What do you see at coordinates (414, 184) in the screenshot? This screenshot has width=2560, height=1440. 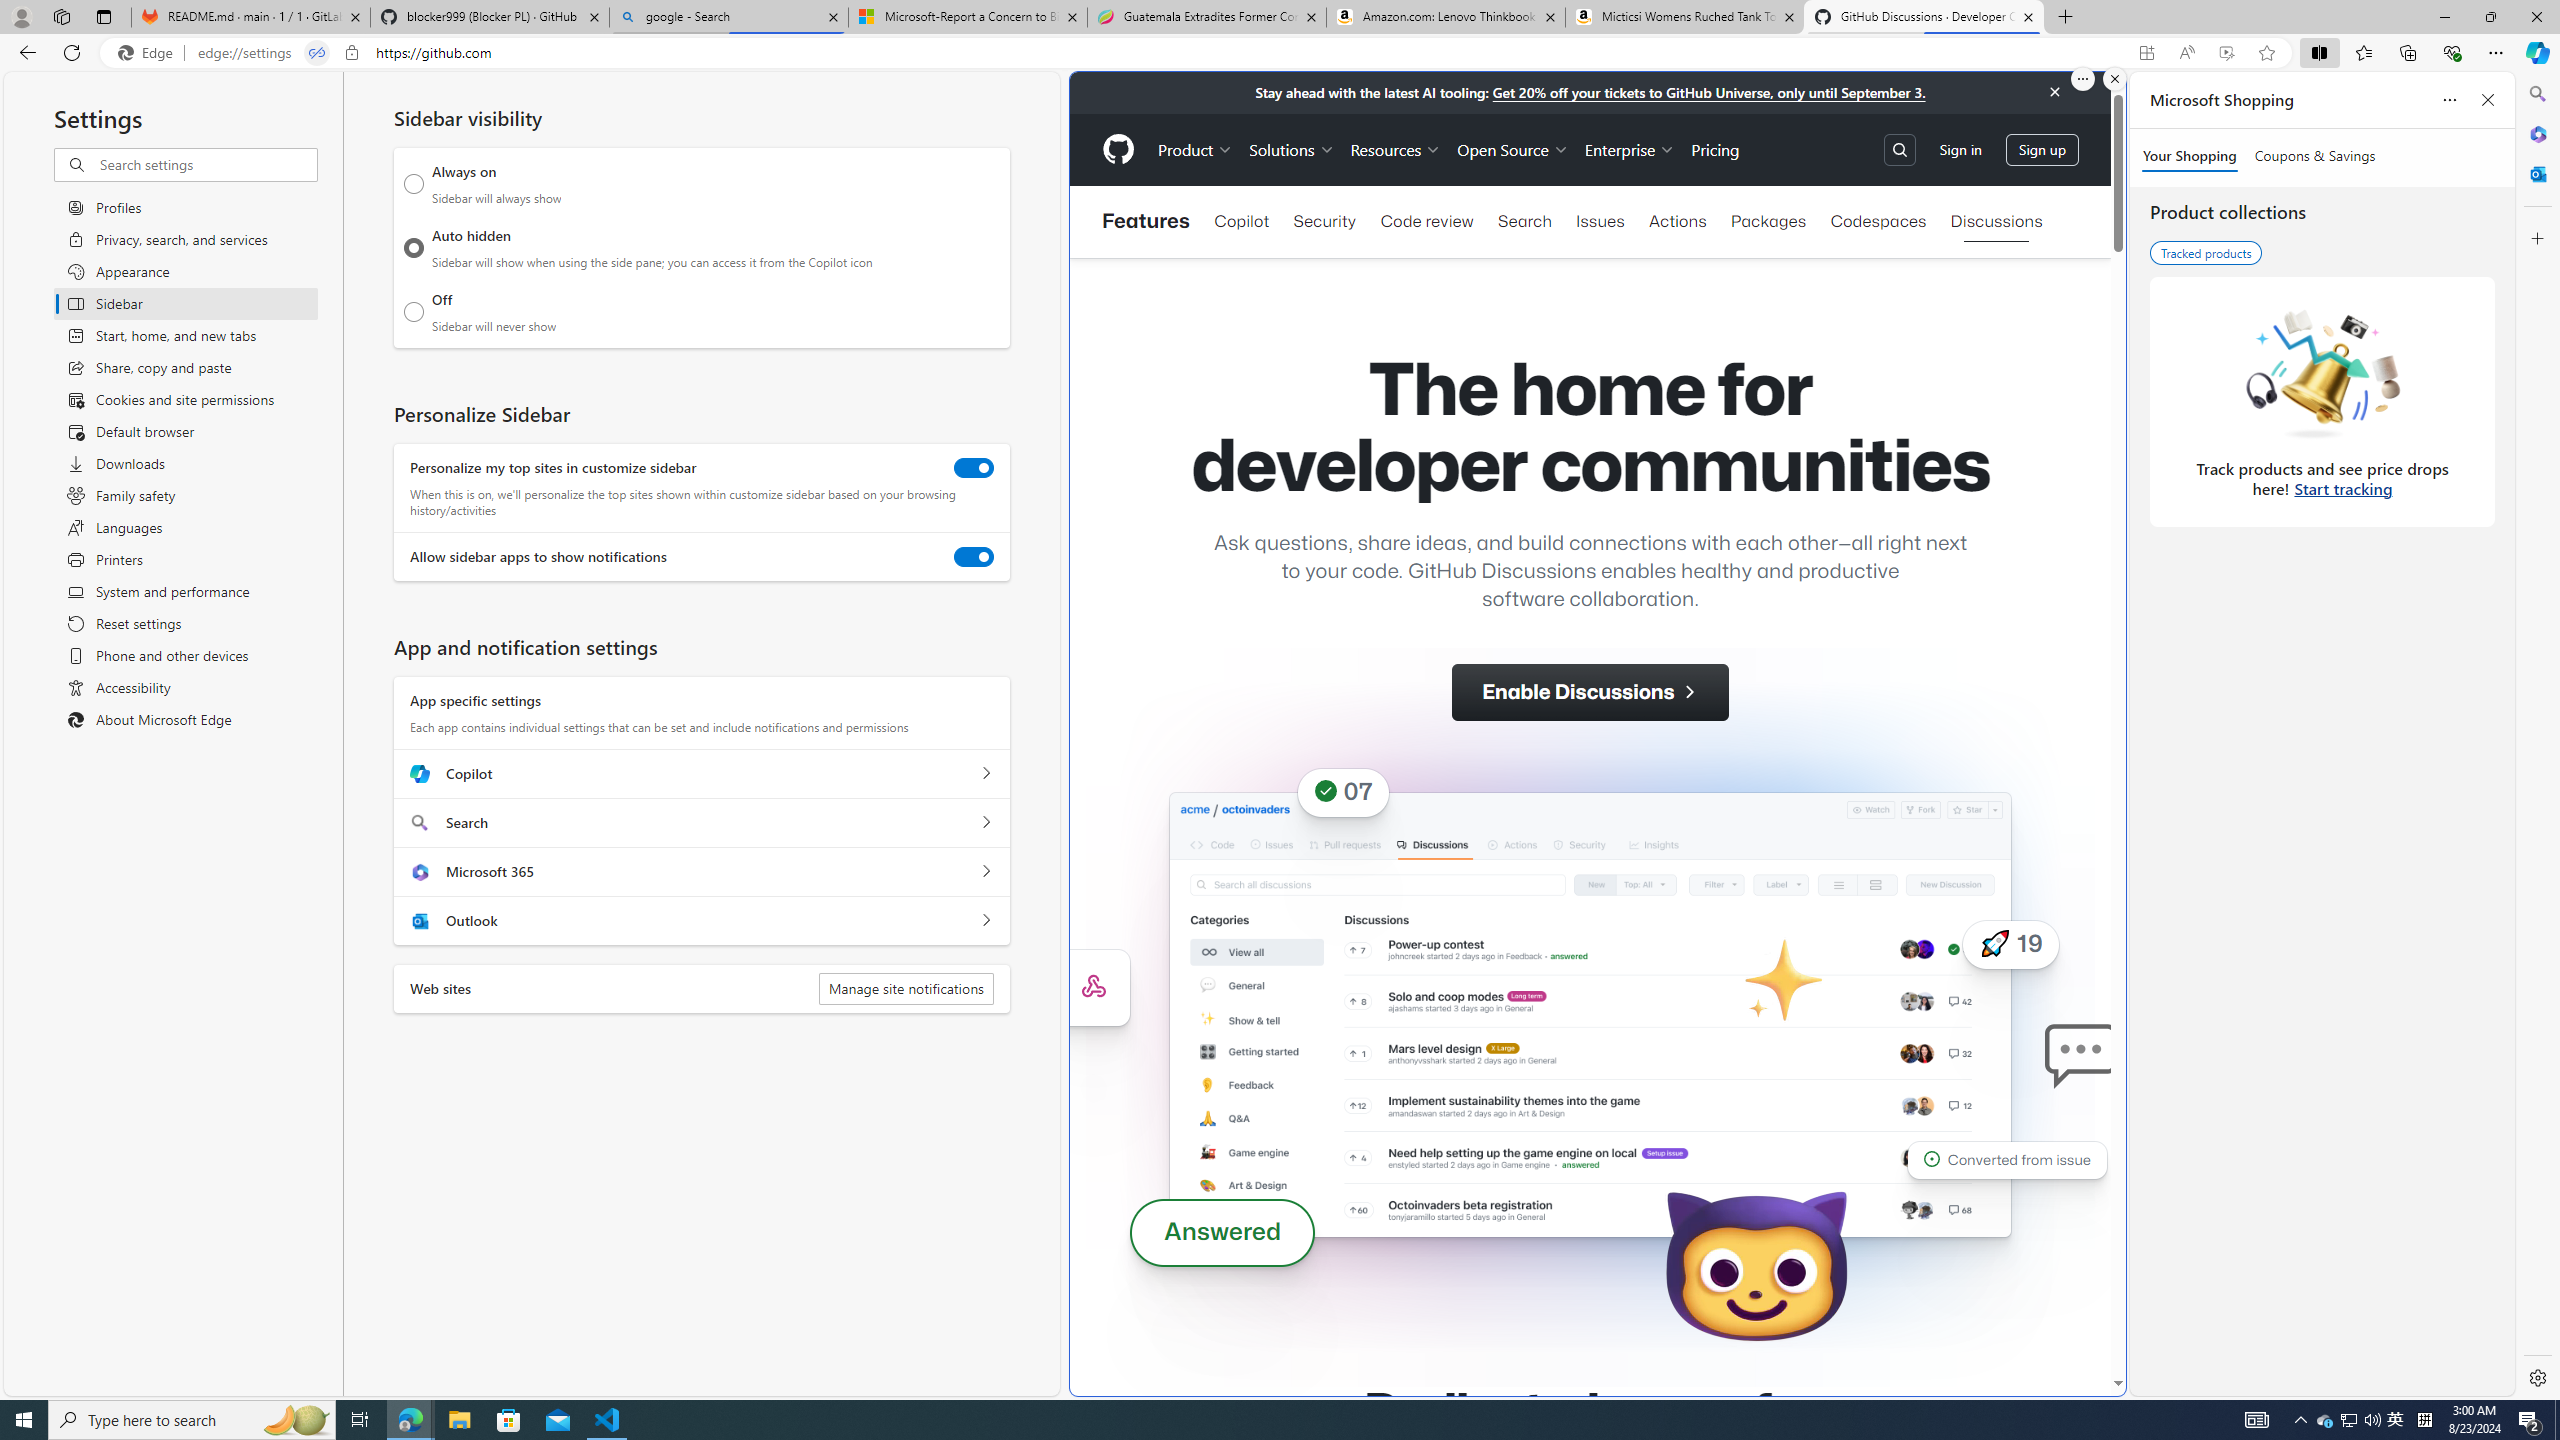 I see `Always on Sidebar will always show` at bounding box center [414, 184].